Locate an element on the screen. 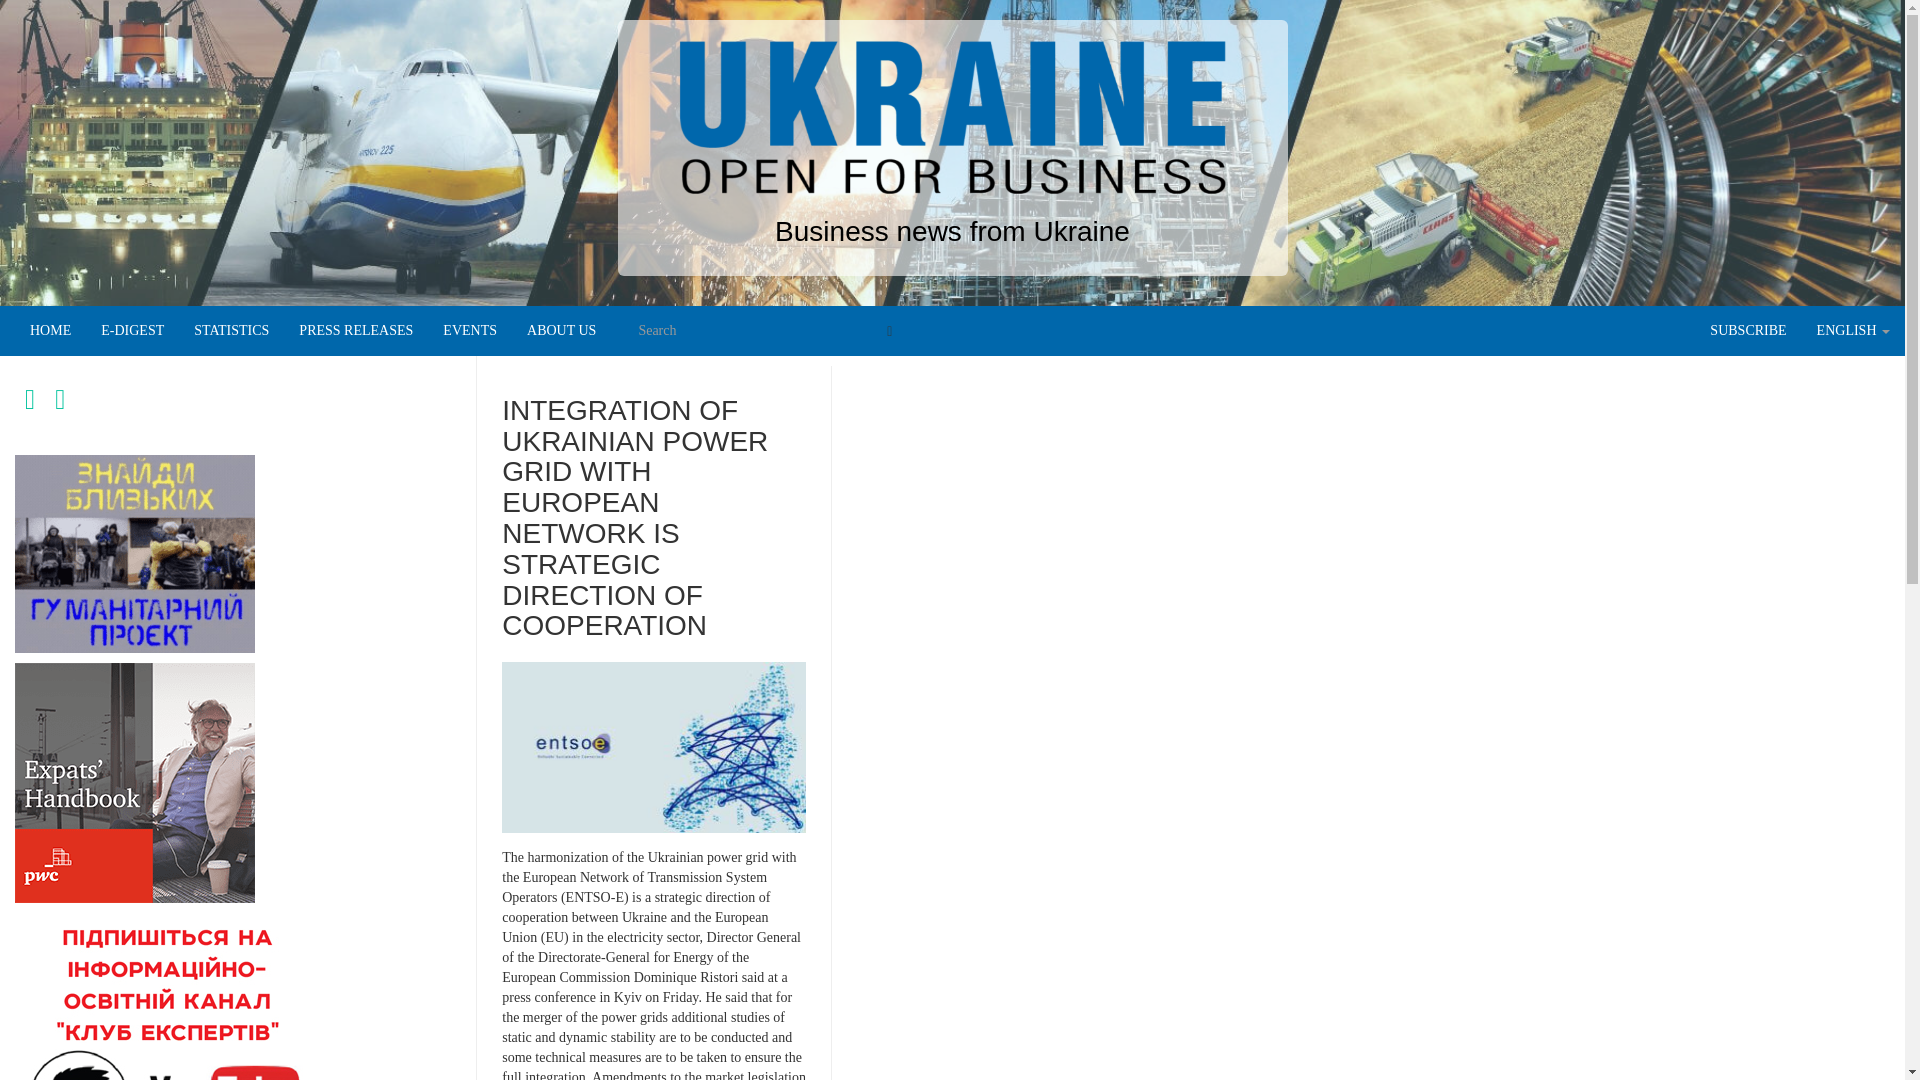 Image resolution: width=1920 pixels, height=1080 pixels. E-digest is located at coordinates (132, 330).